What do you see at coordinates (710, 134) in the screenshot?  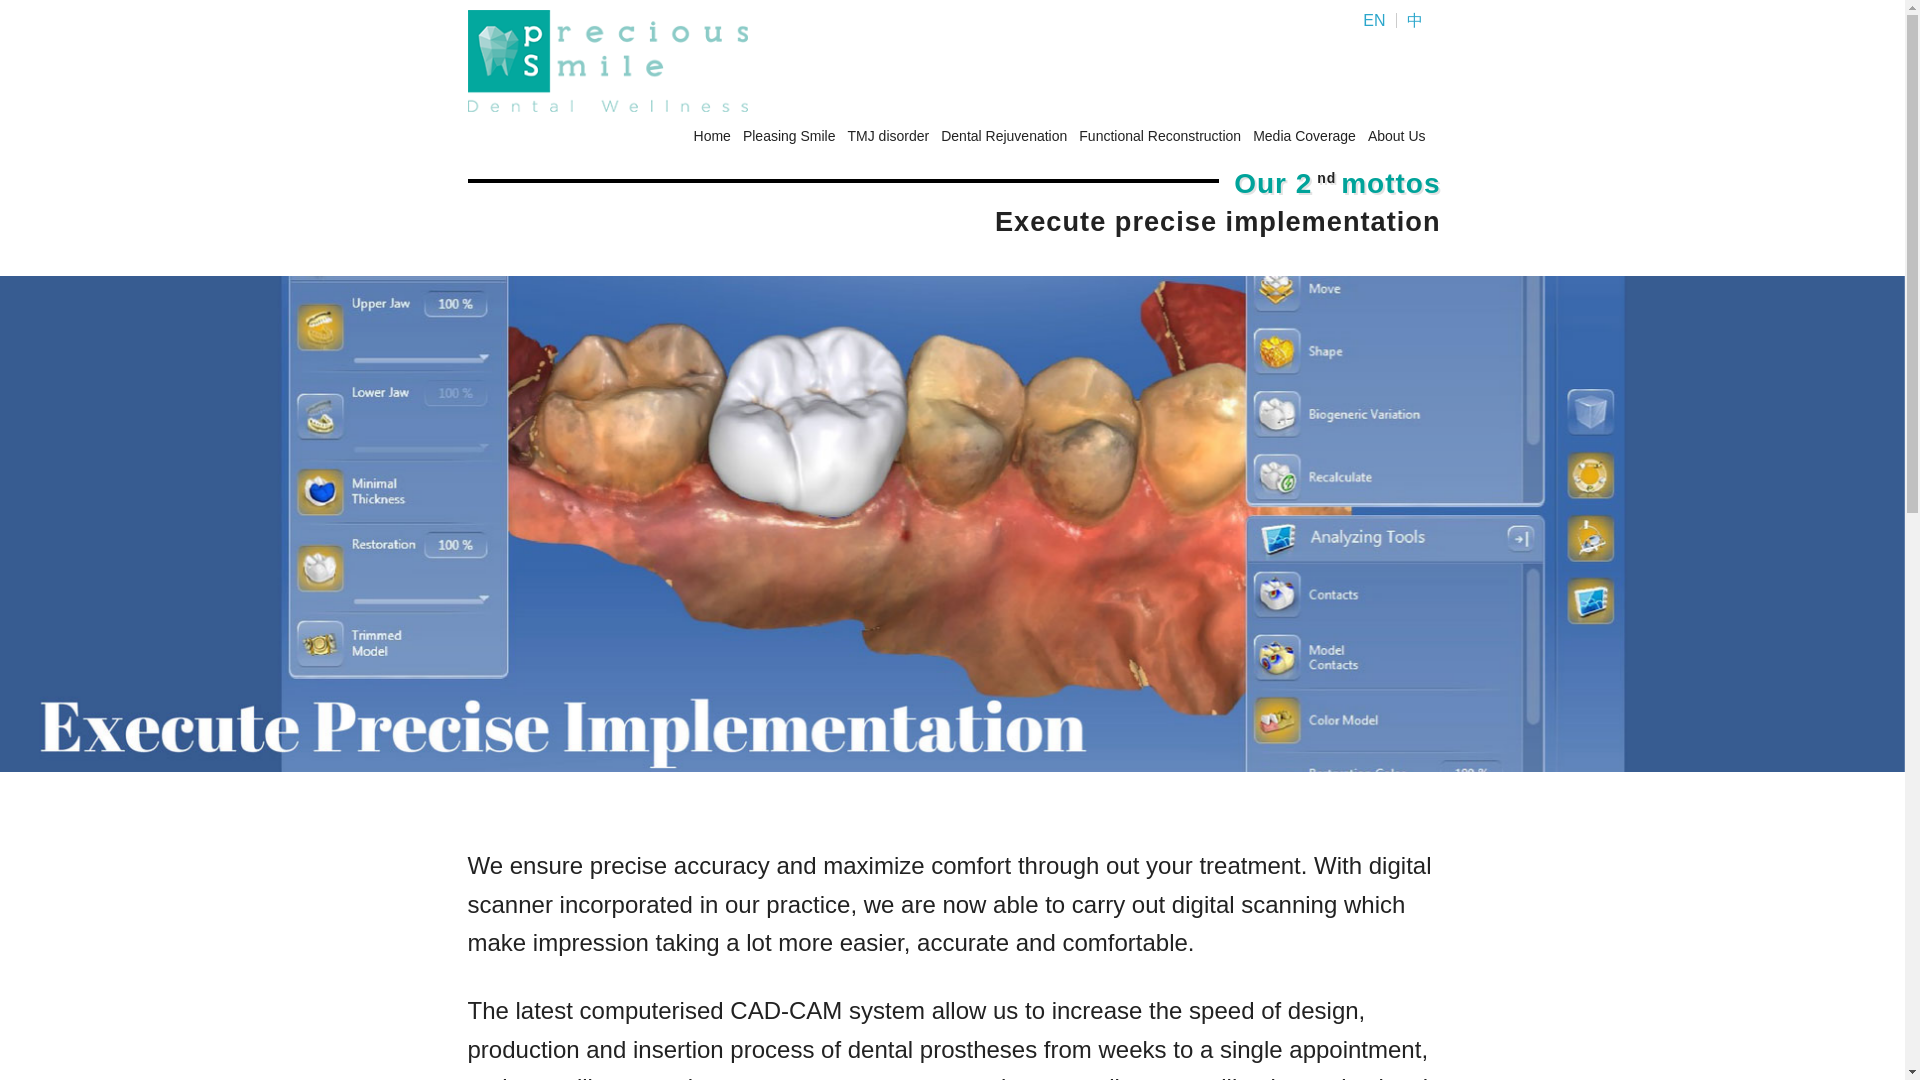 I see `Home` at bounding box center [710, 134].